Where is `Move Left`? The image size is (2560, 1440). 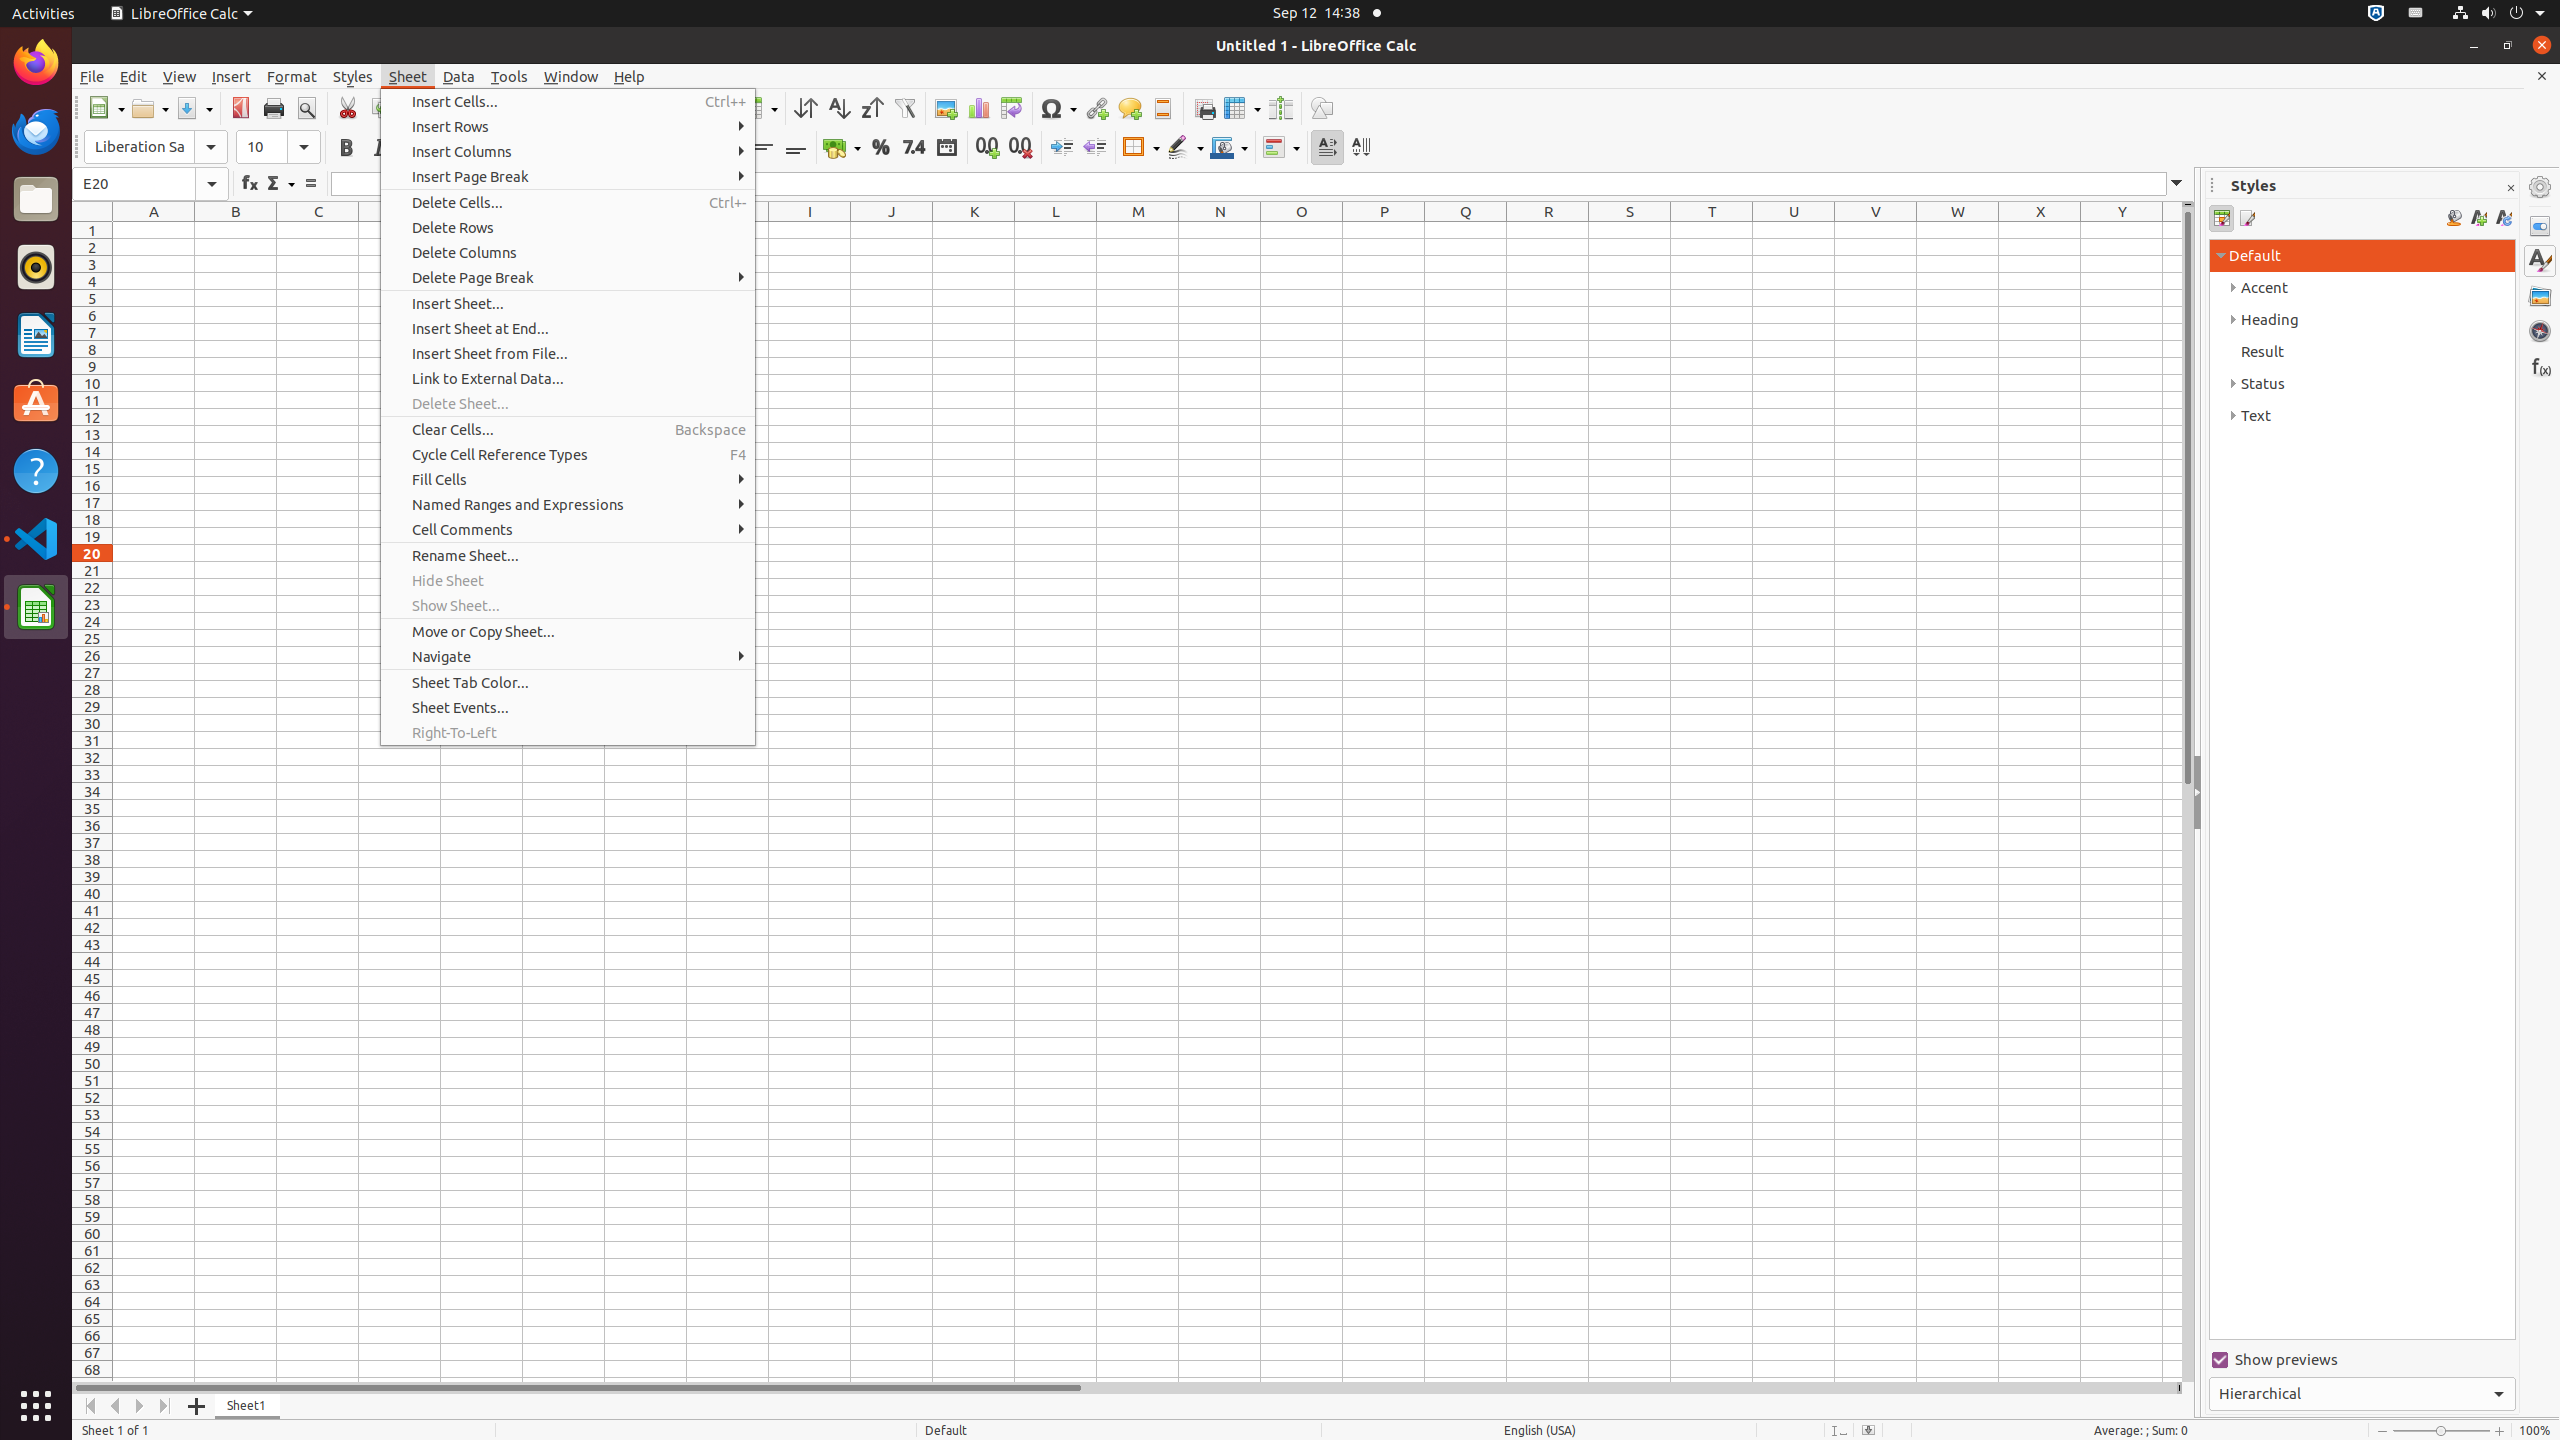 Move Left is located at coordinates (116, 1406).